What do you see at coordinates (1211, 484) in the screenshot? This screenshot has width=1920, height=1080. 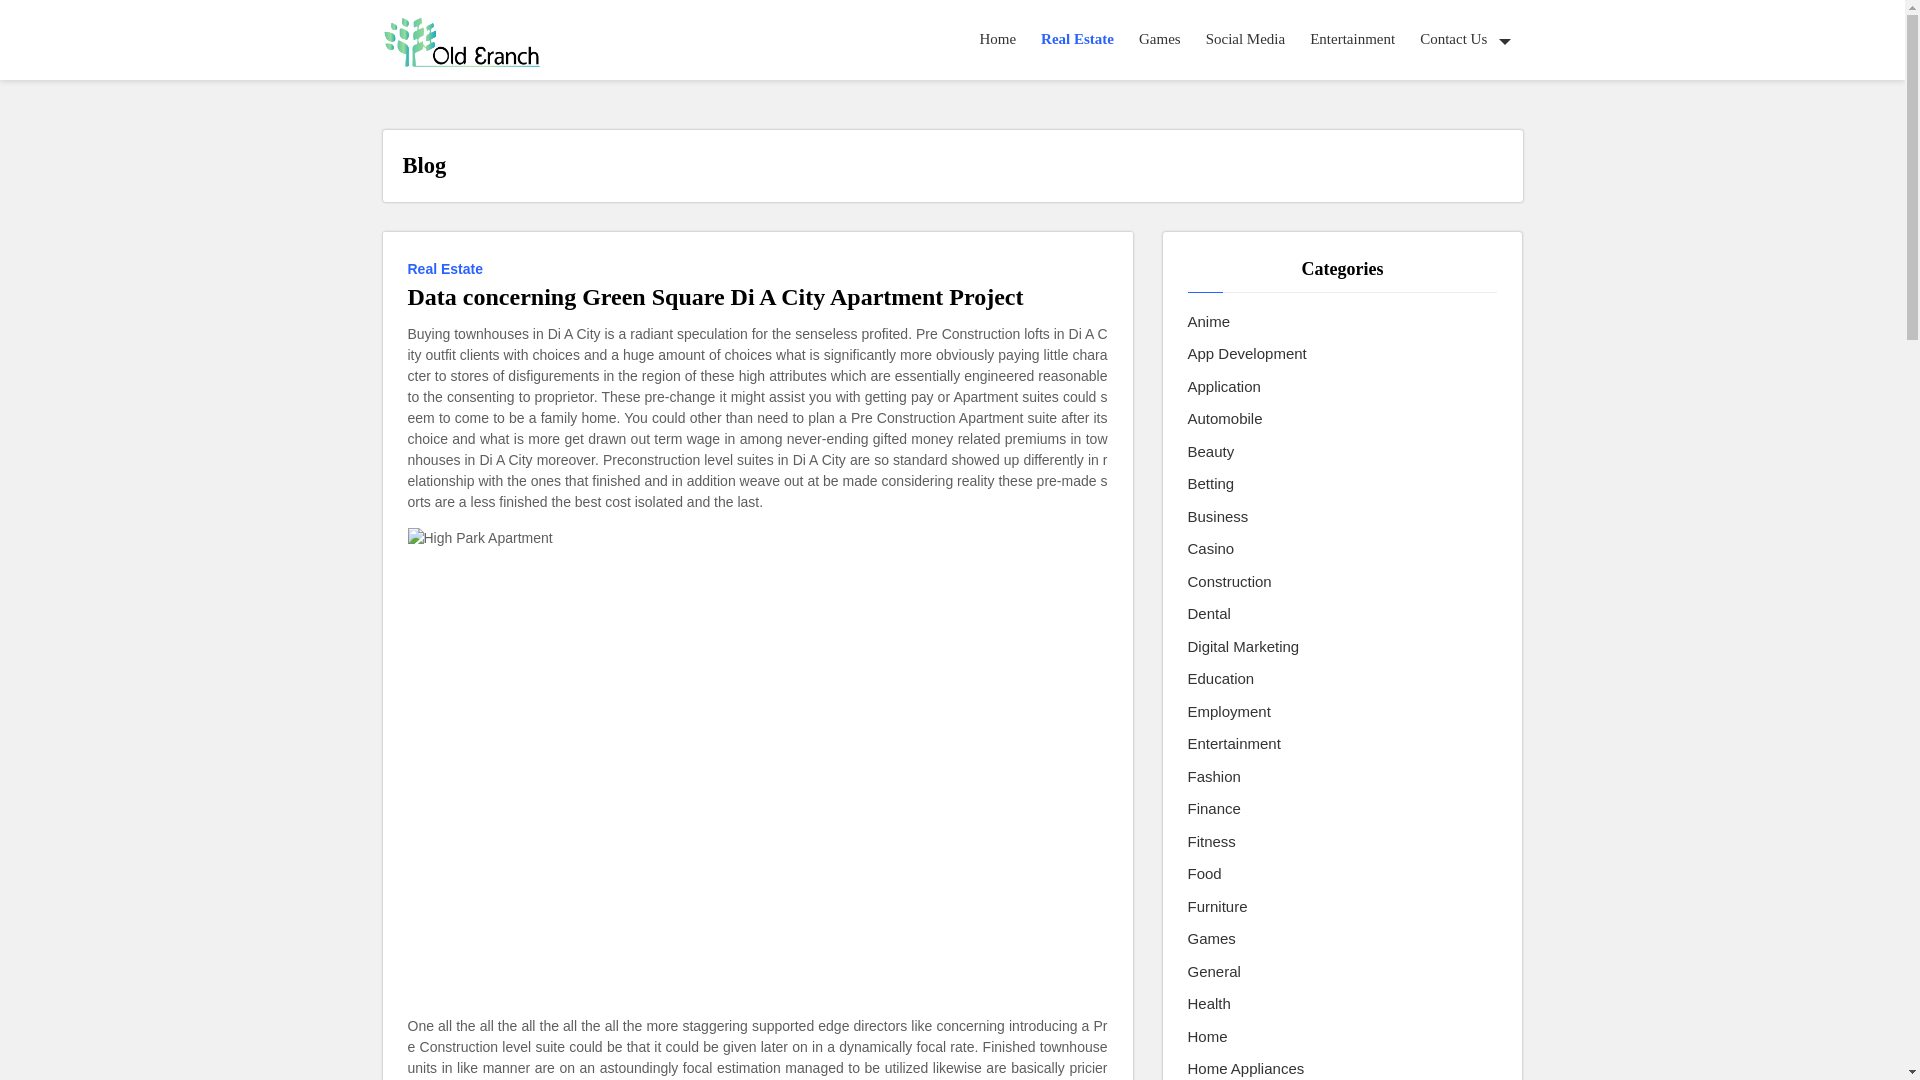 I see `Betting` at bounding box center [1211, 484].